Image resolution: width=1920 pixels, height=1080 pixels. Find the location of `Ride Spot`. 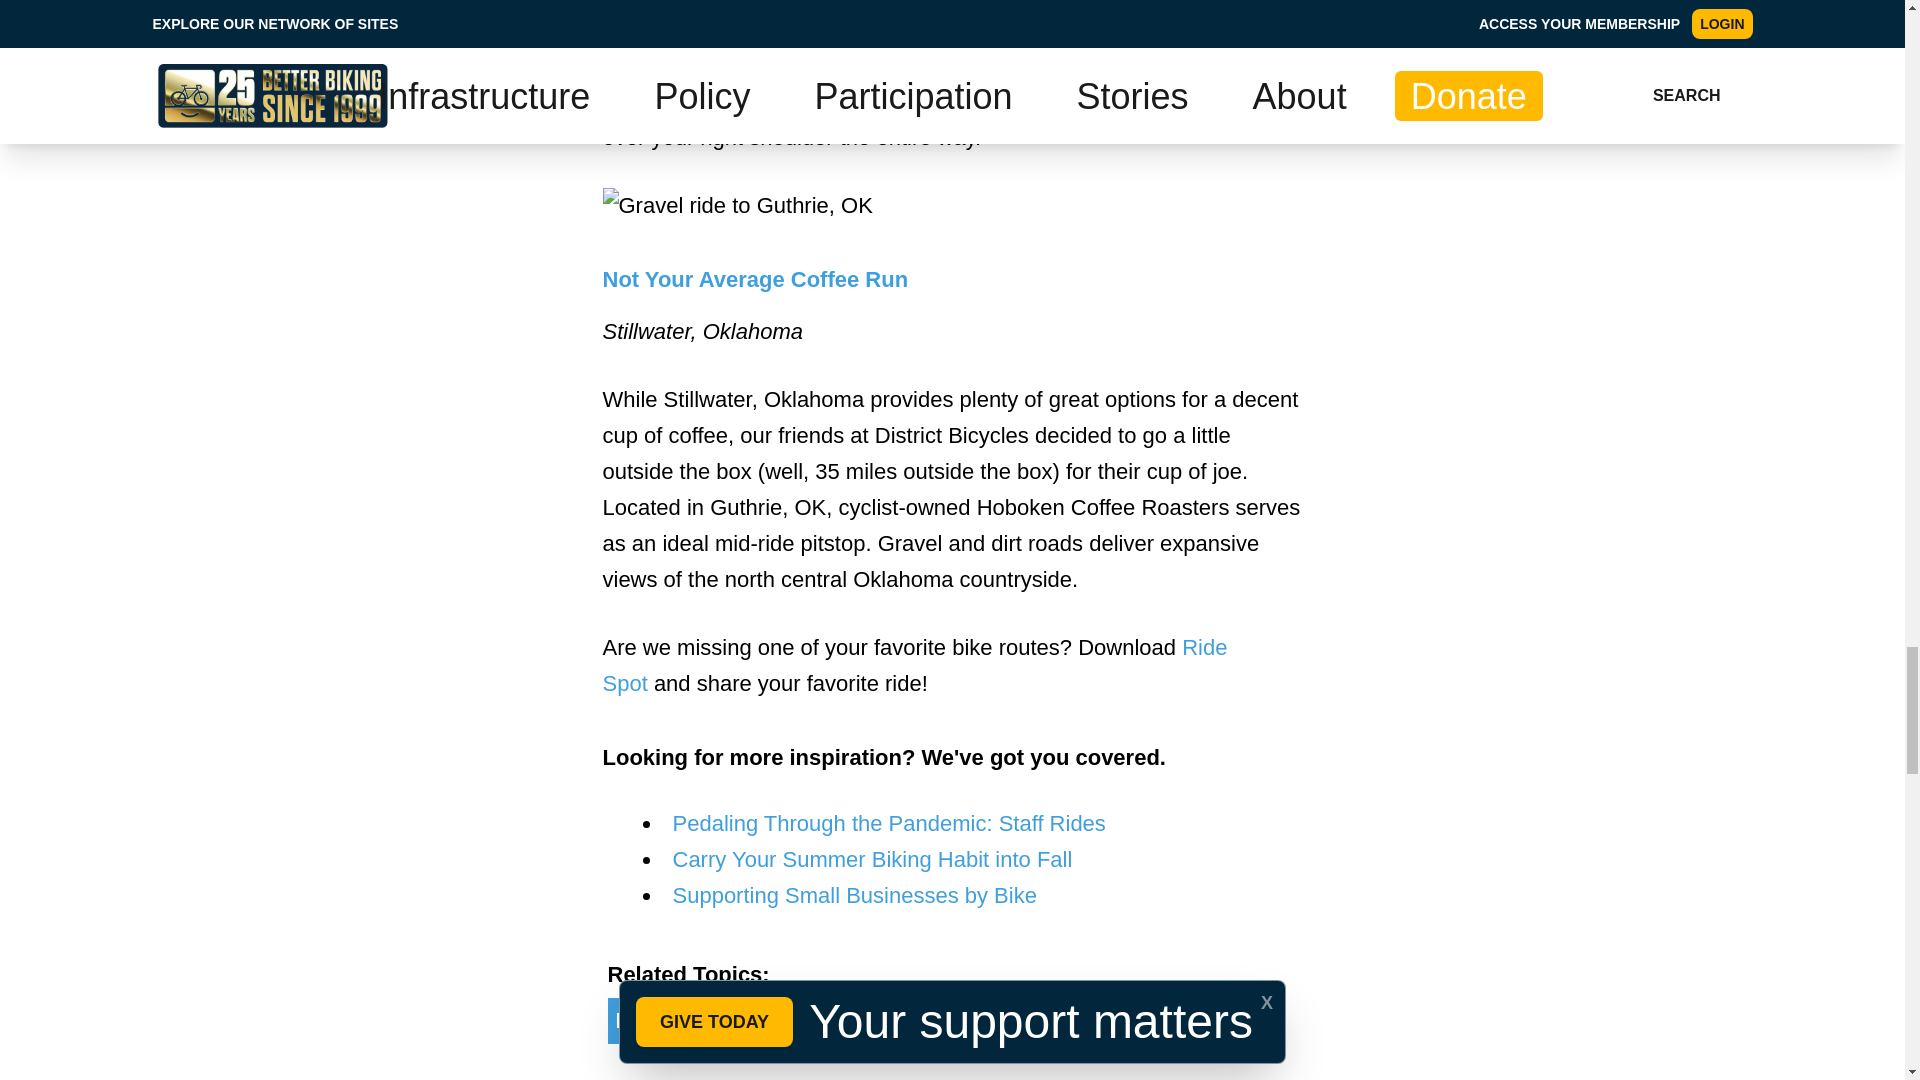

Ride Spot is located at coordinates (914, 665).